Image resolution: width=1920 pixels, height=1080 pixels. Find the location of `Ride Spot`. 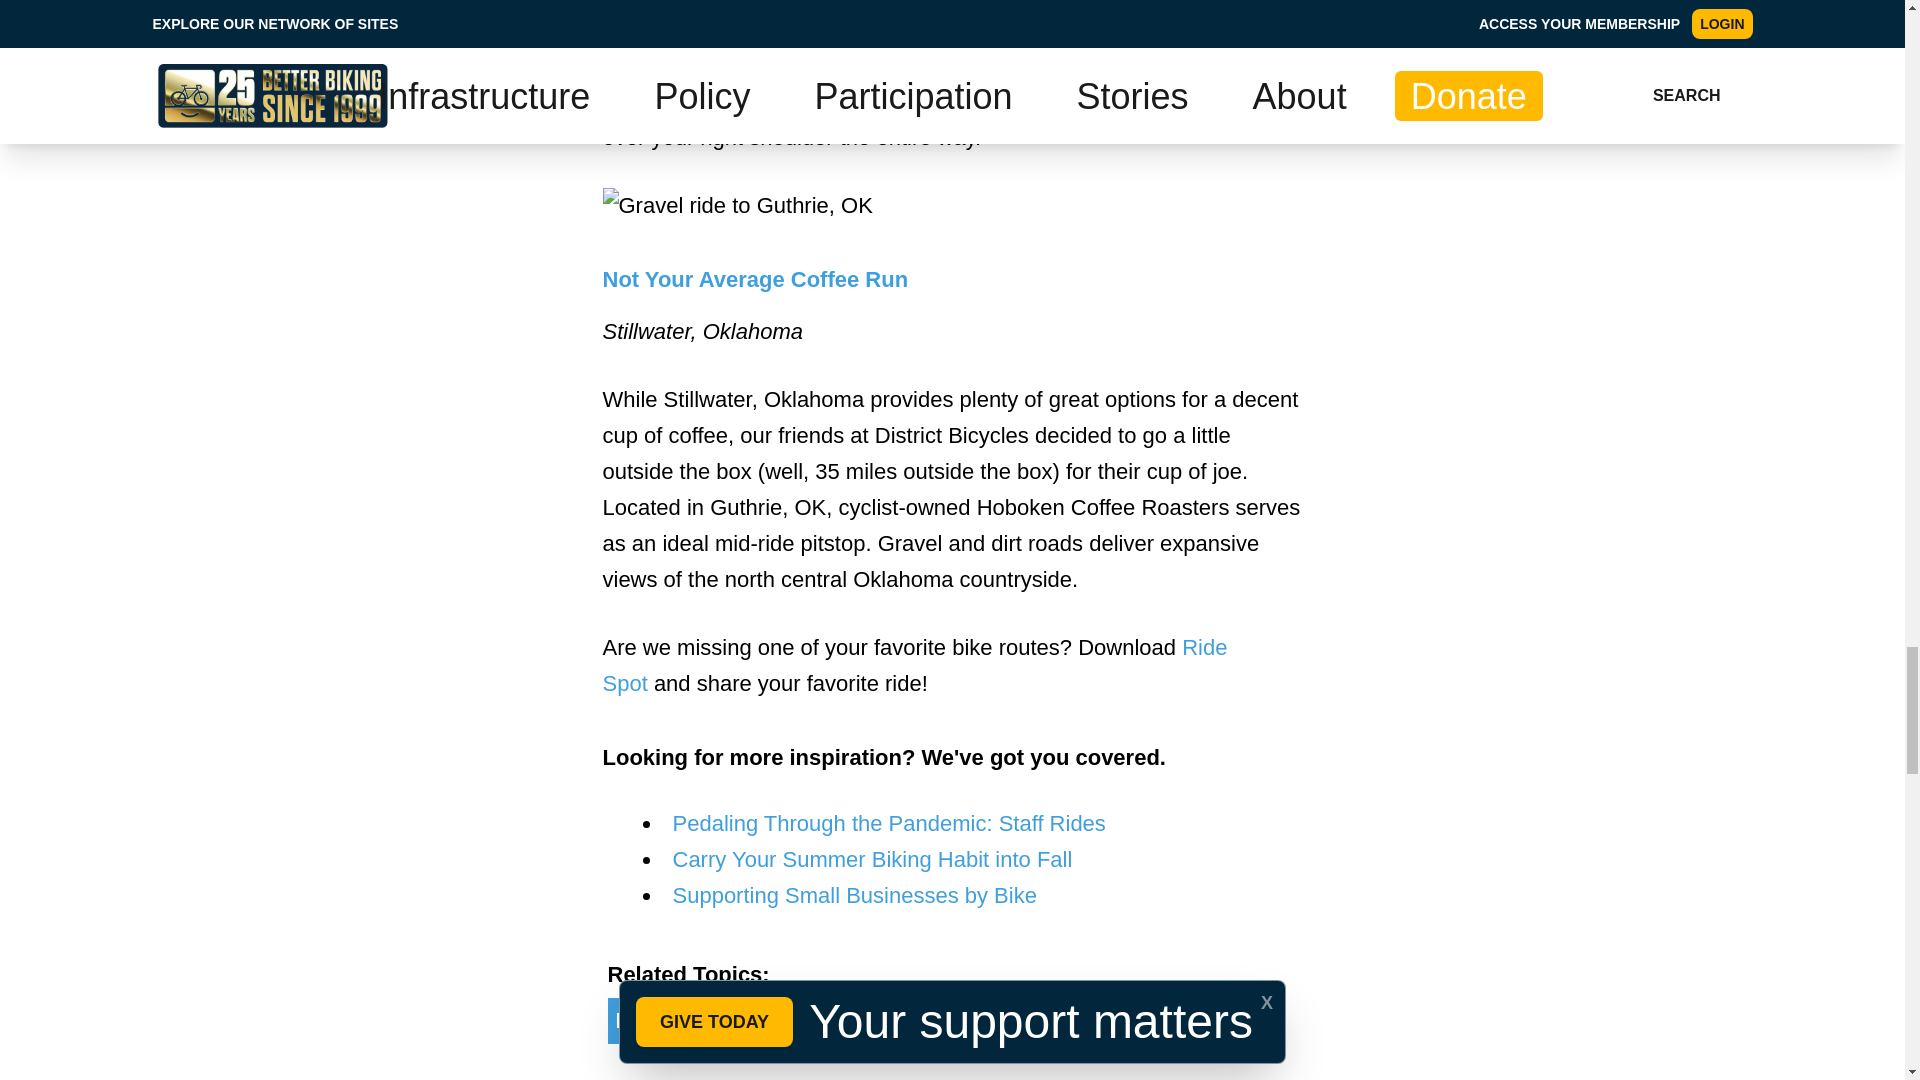

Ride Spot is located at coordinates (914, 665).